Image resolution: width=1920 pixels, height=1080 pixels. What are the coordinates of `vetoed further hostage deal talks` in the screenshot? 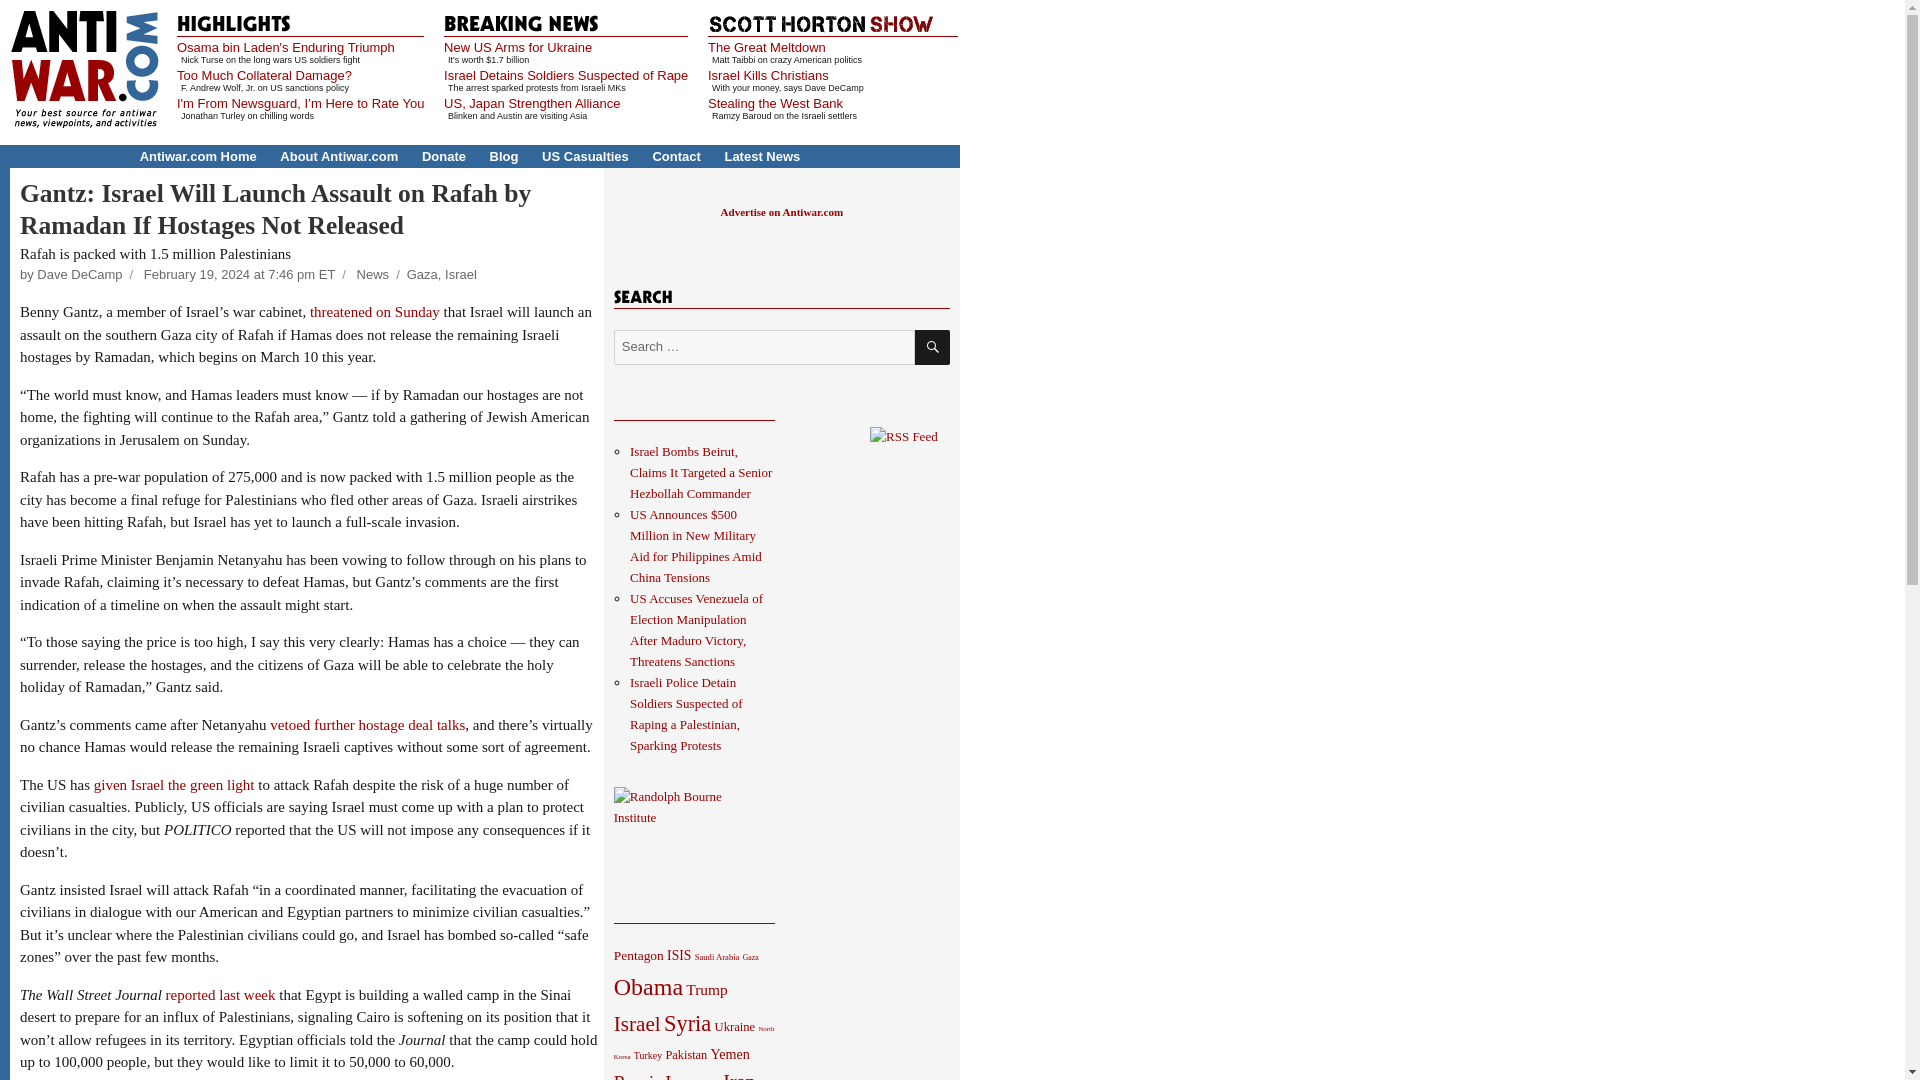 It's located at (366, 725).